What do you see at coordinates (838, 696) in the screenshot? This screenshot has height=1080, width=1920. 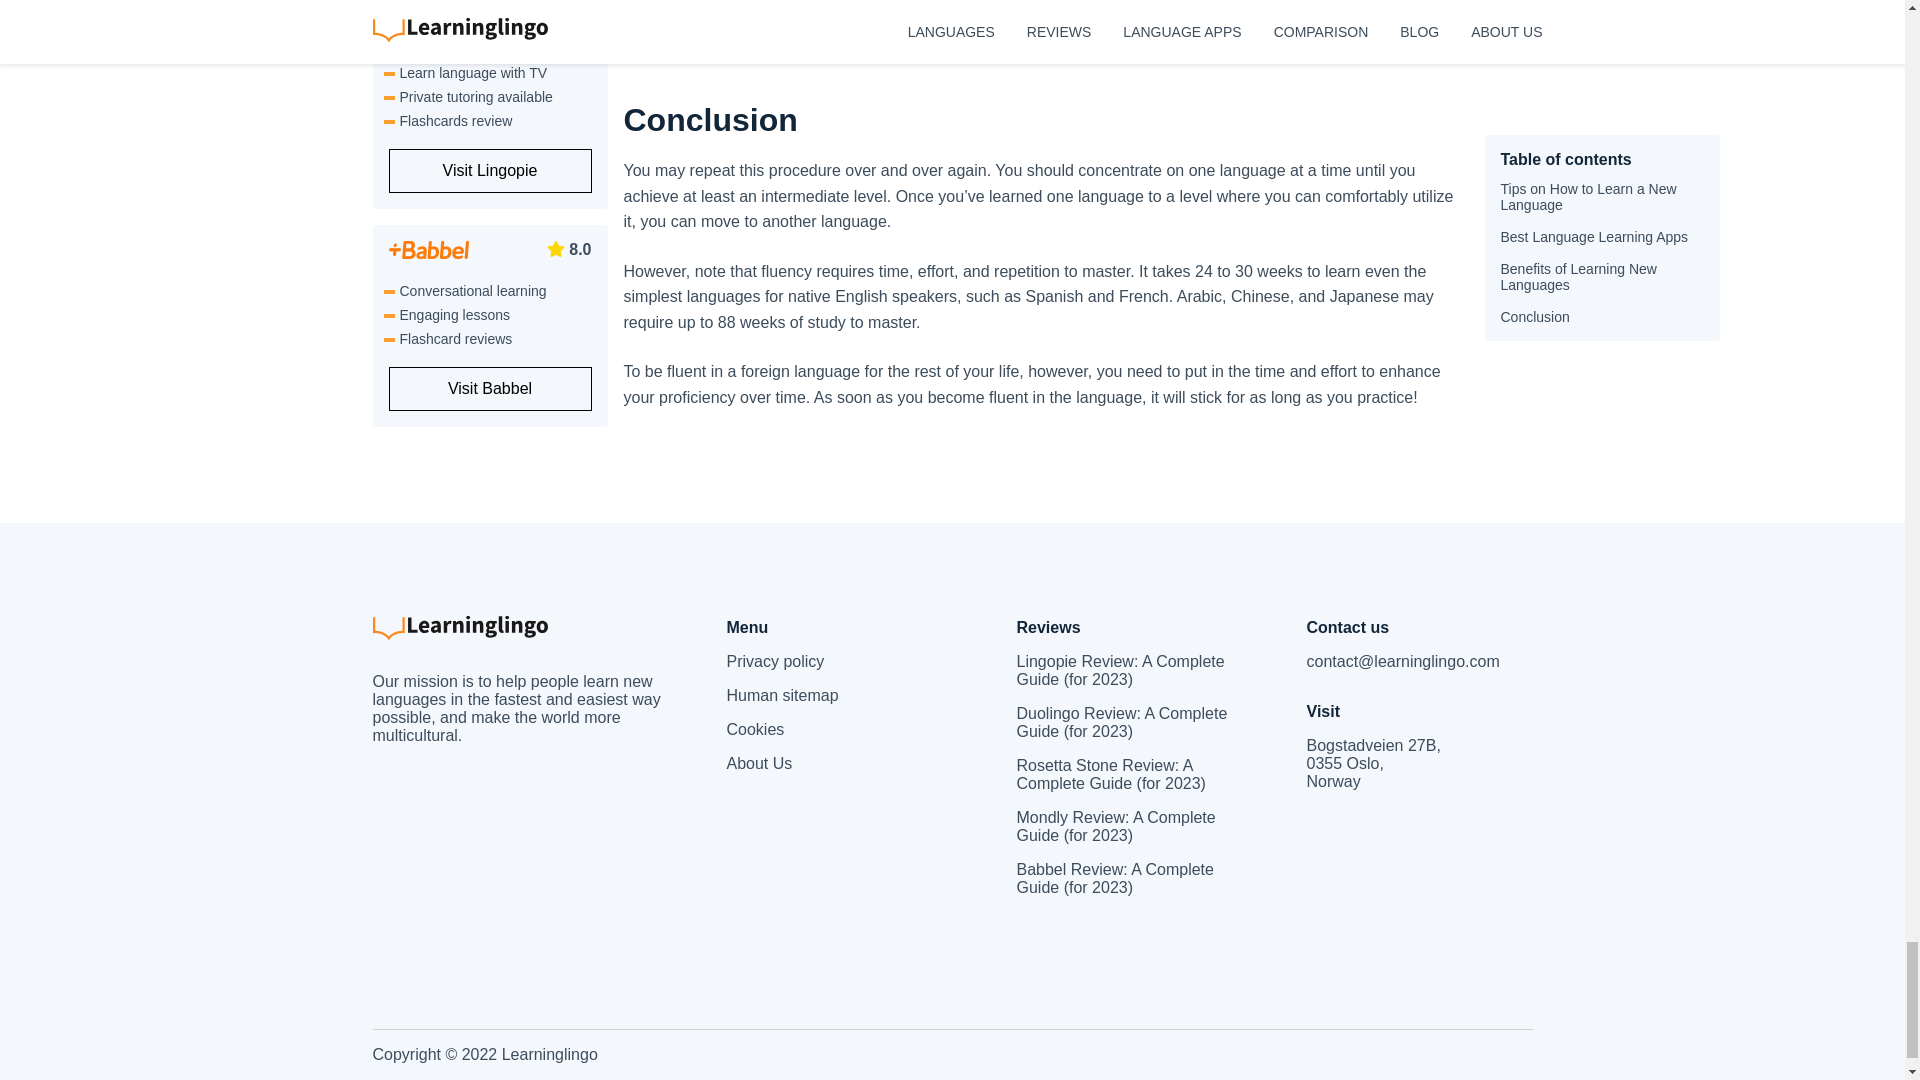 I see `Human sitemap` at bounding box center [838, 696].